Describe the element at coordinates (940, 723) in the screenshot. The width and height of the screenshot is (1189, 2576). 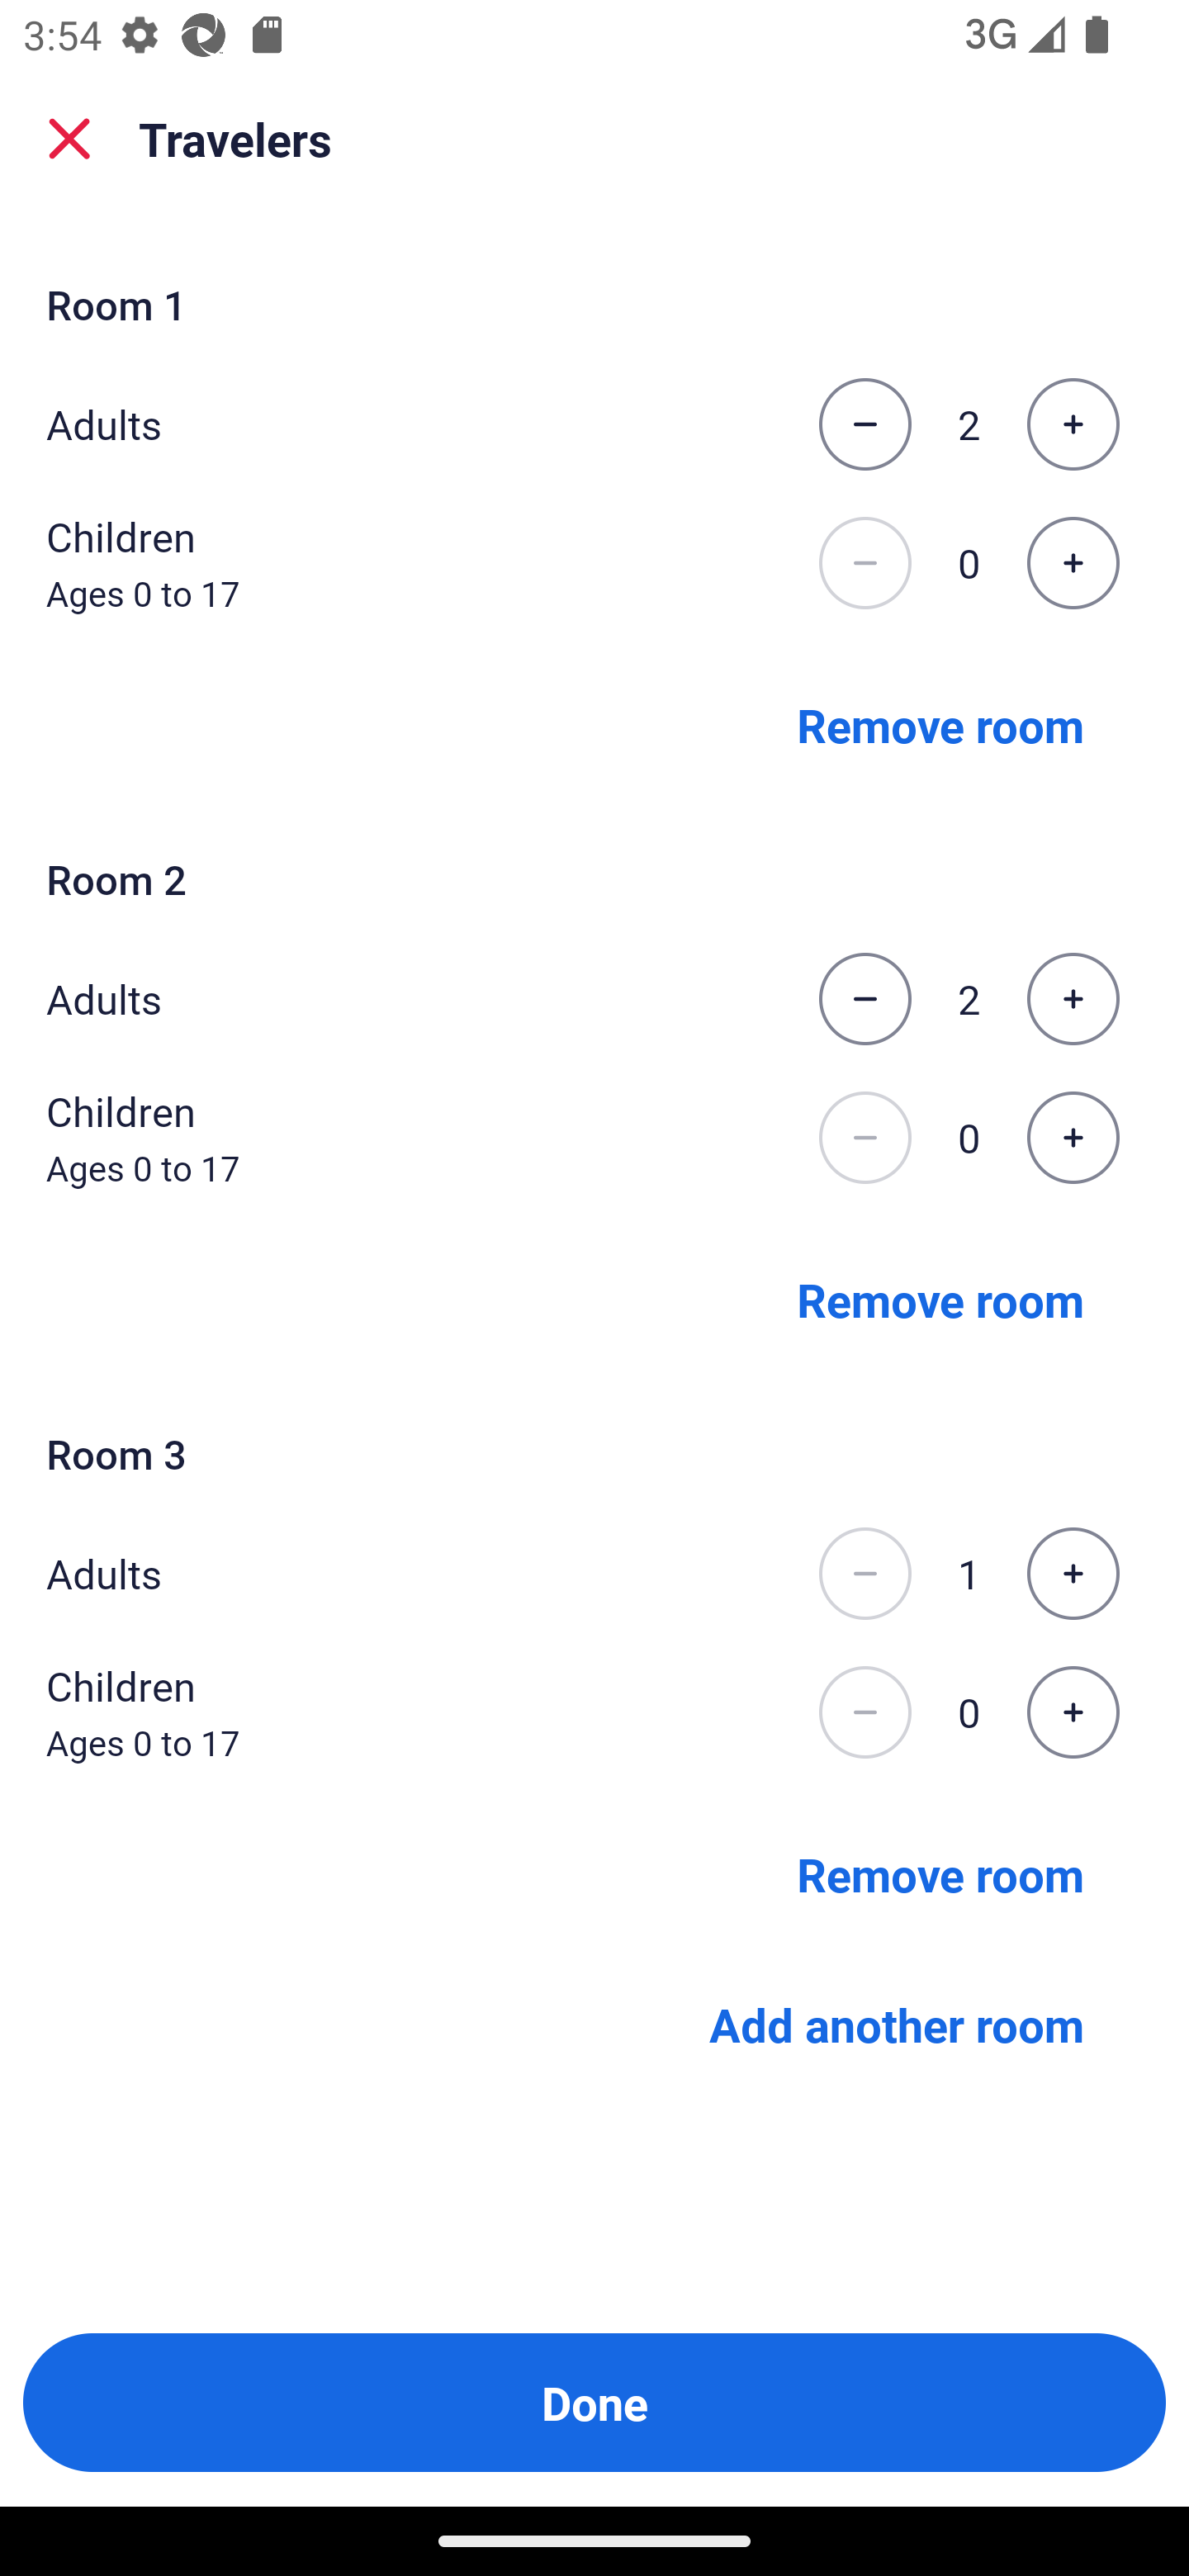
I see `Remove room` at that location.